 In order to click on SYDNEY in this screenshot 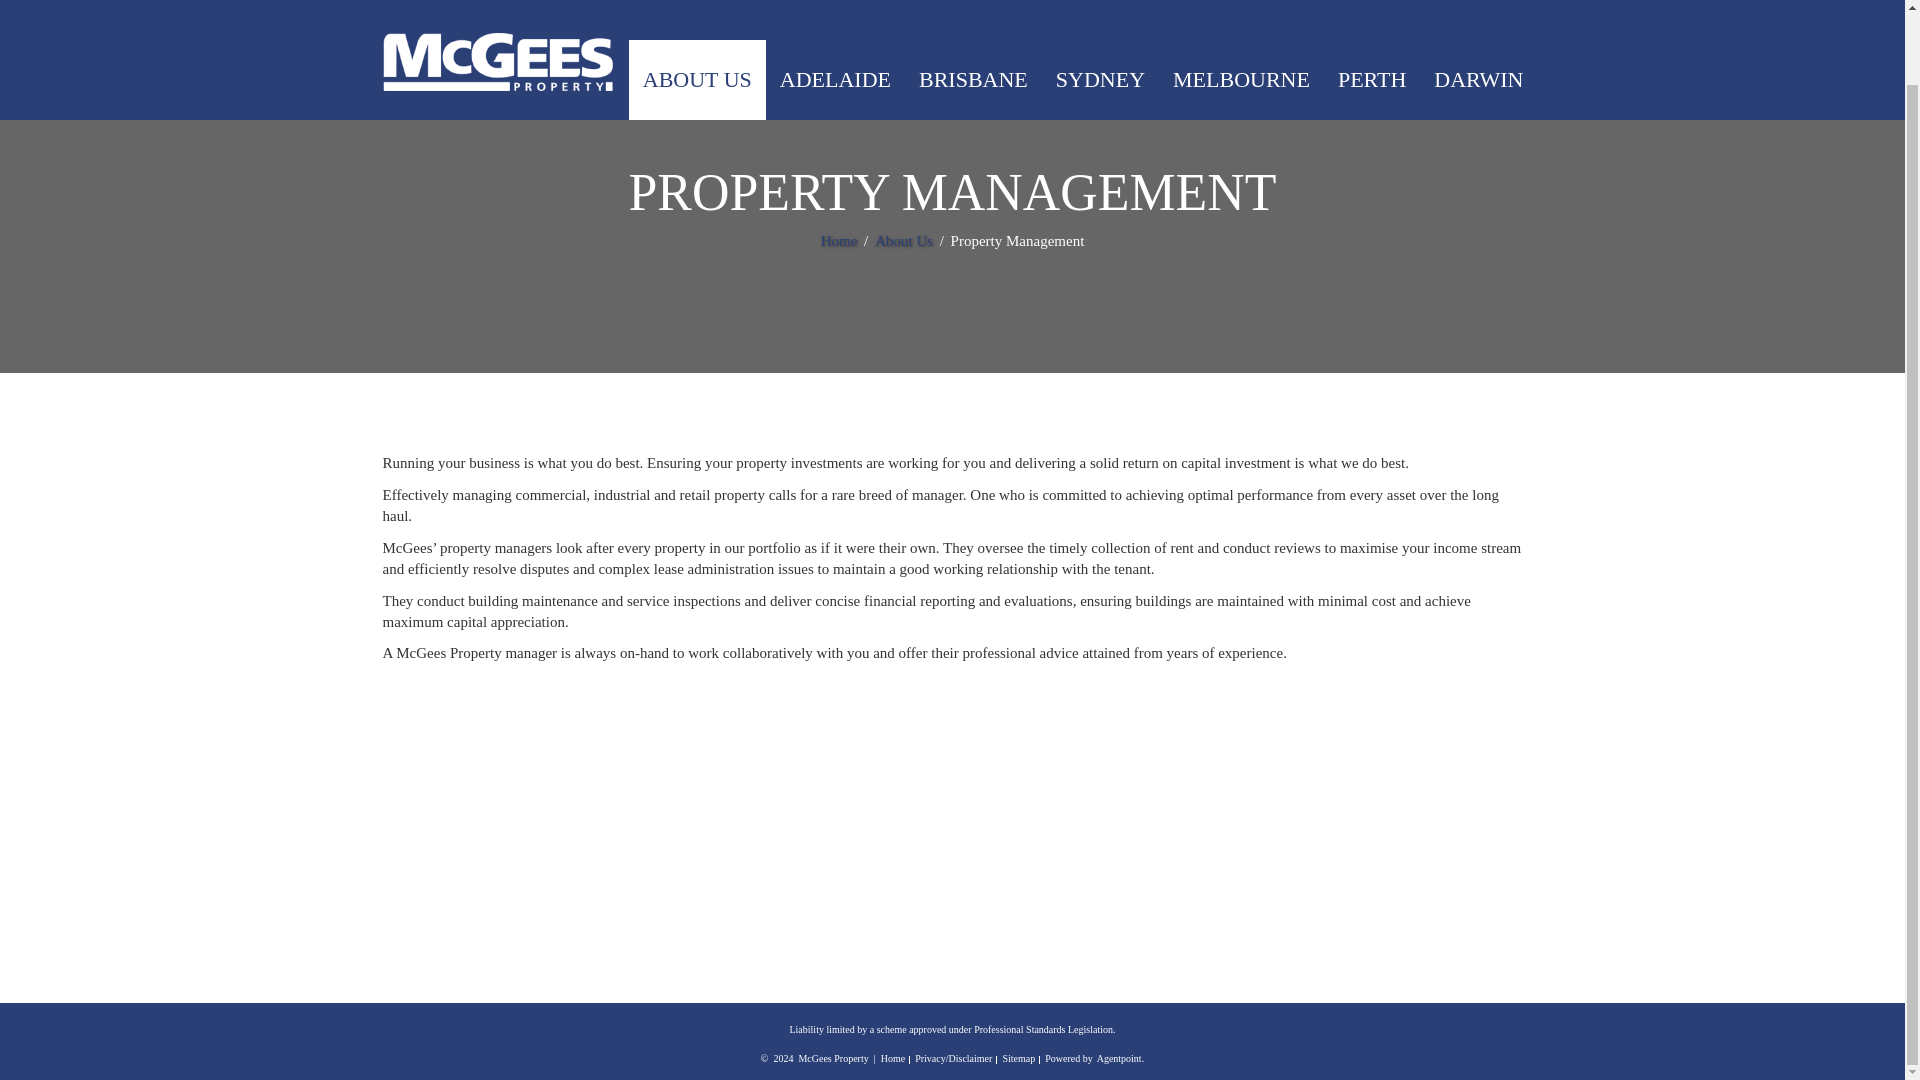, I will do `click(1100, 22)`.